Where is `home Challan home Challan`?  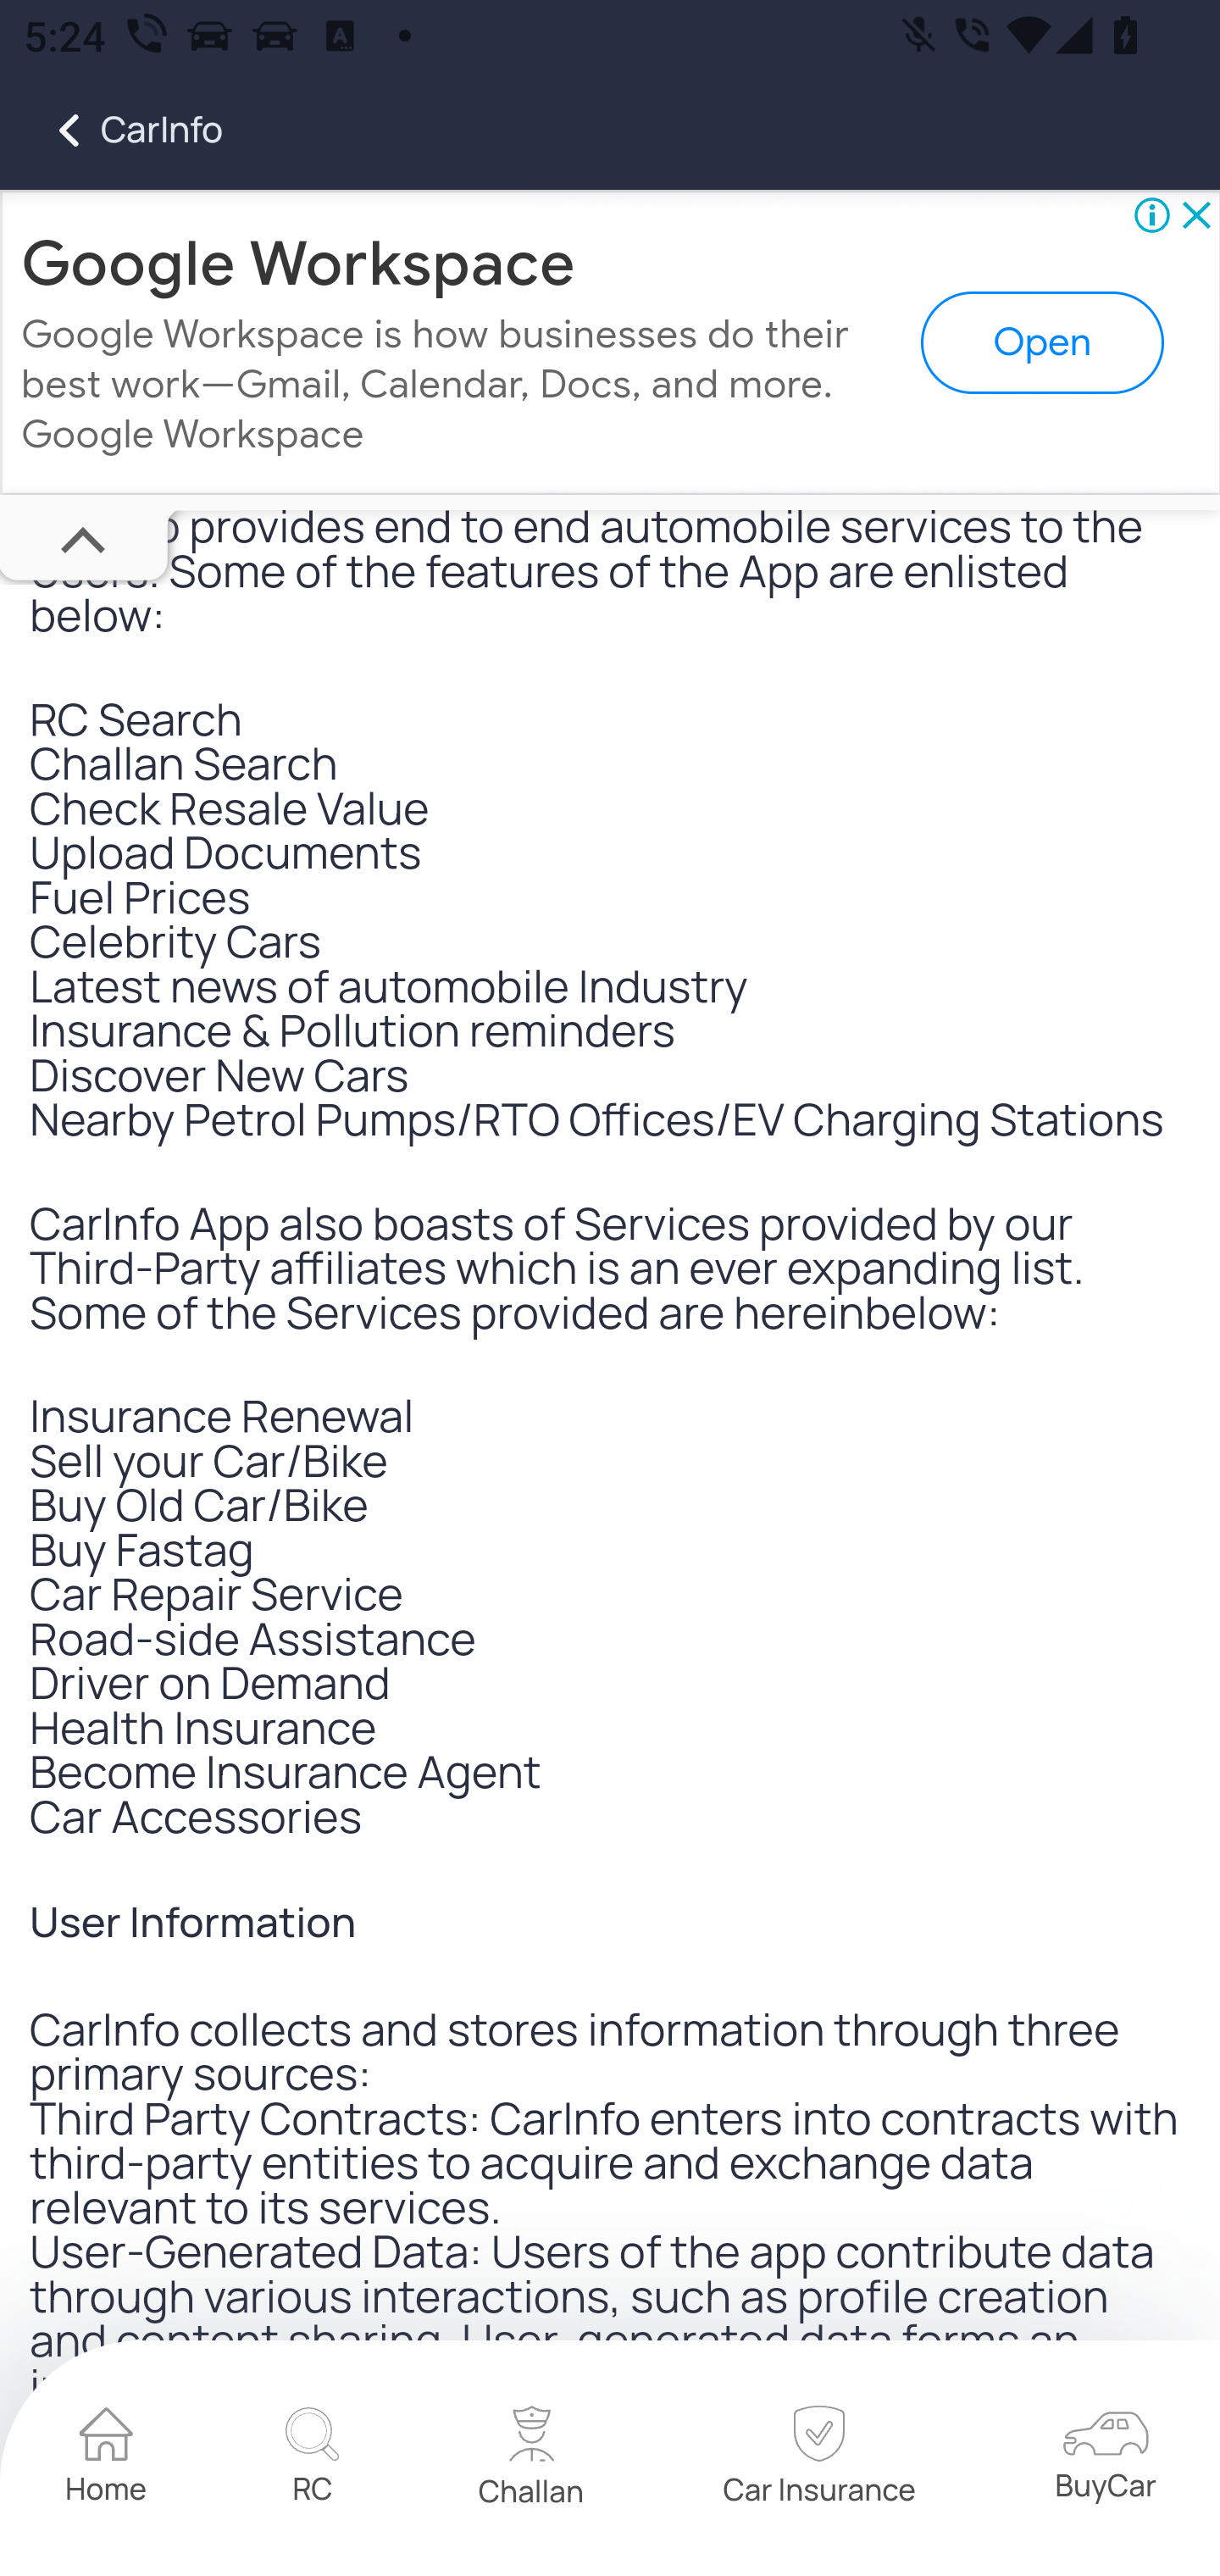
home Challan home Challan is located at coordinates (532, 2460).